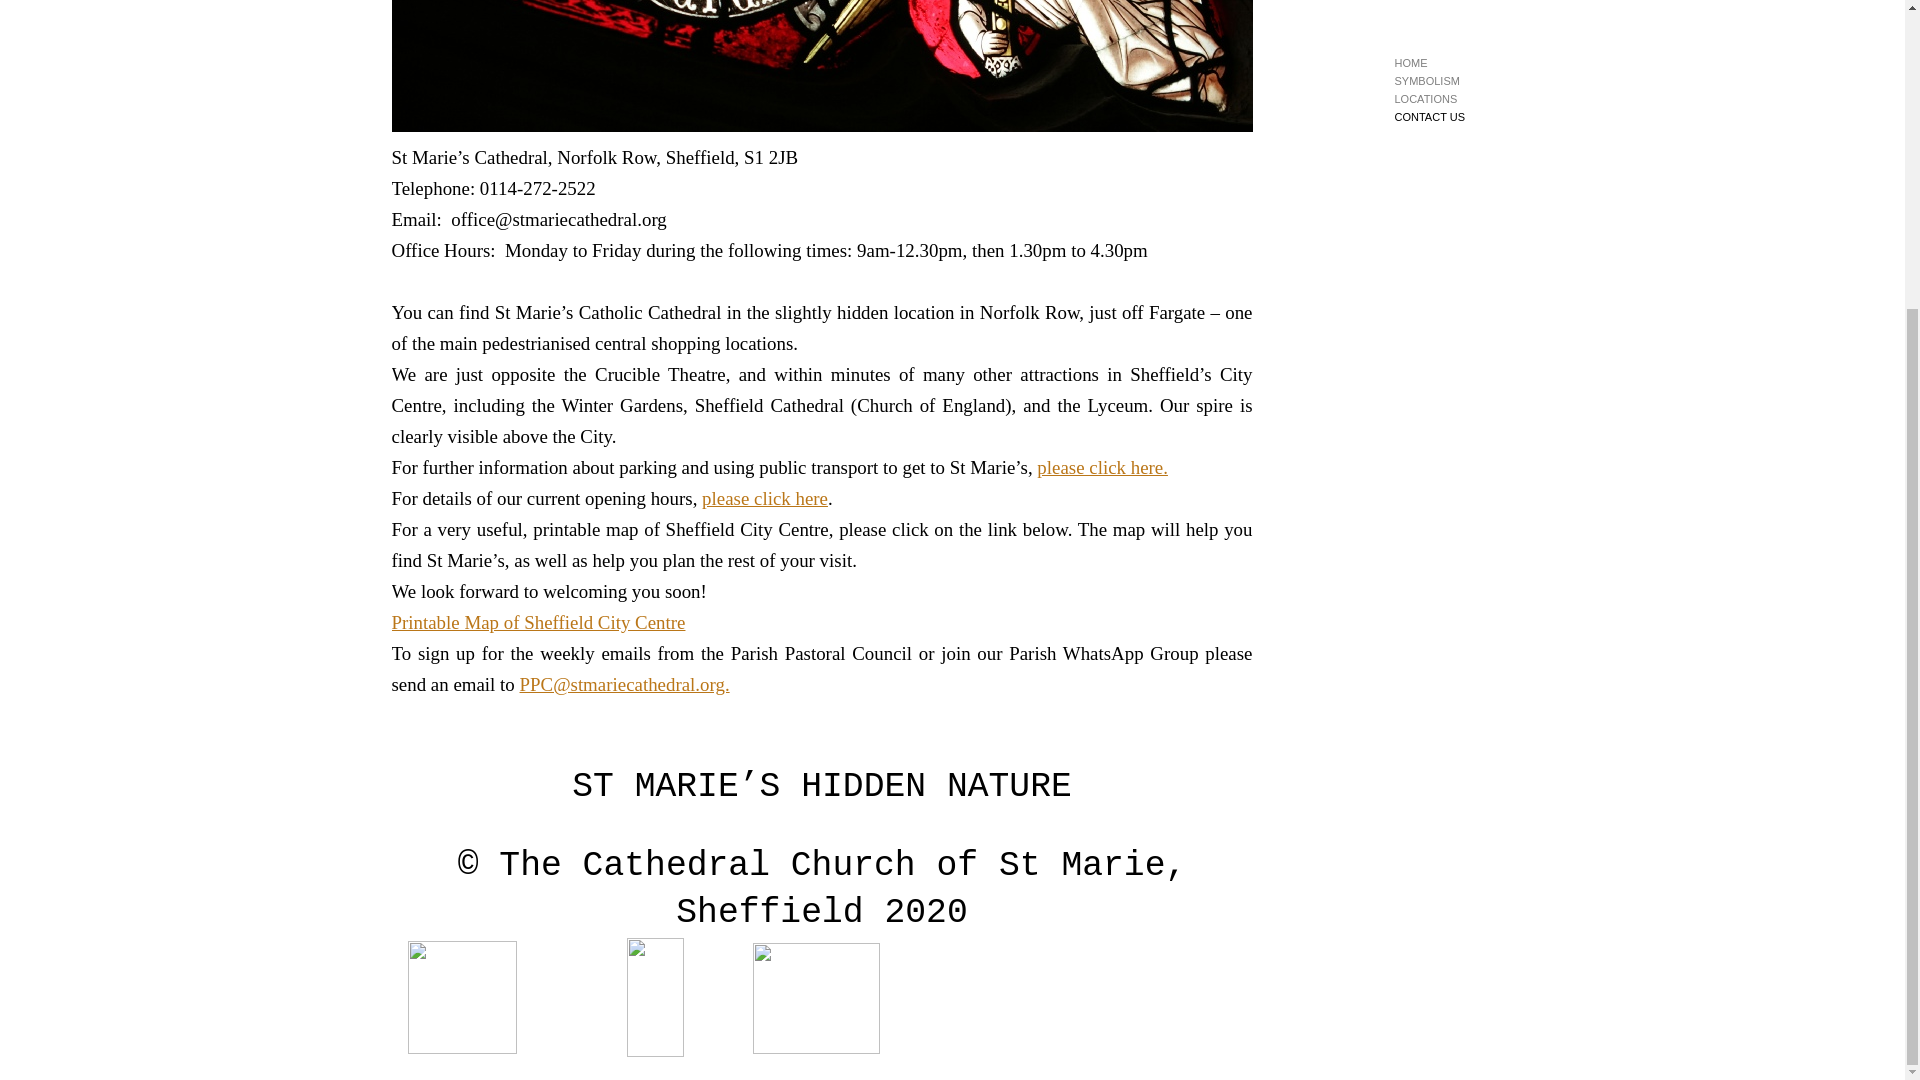  Describe the element at coordinates (764, 498) in the screenshot. I see `please click here` at that location.